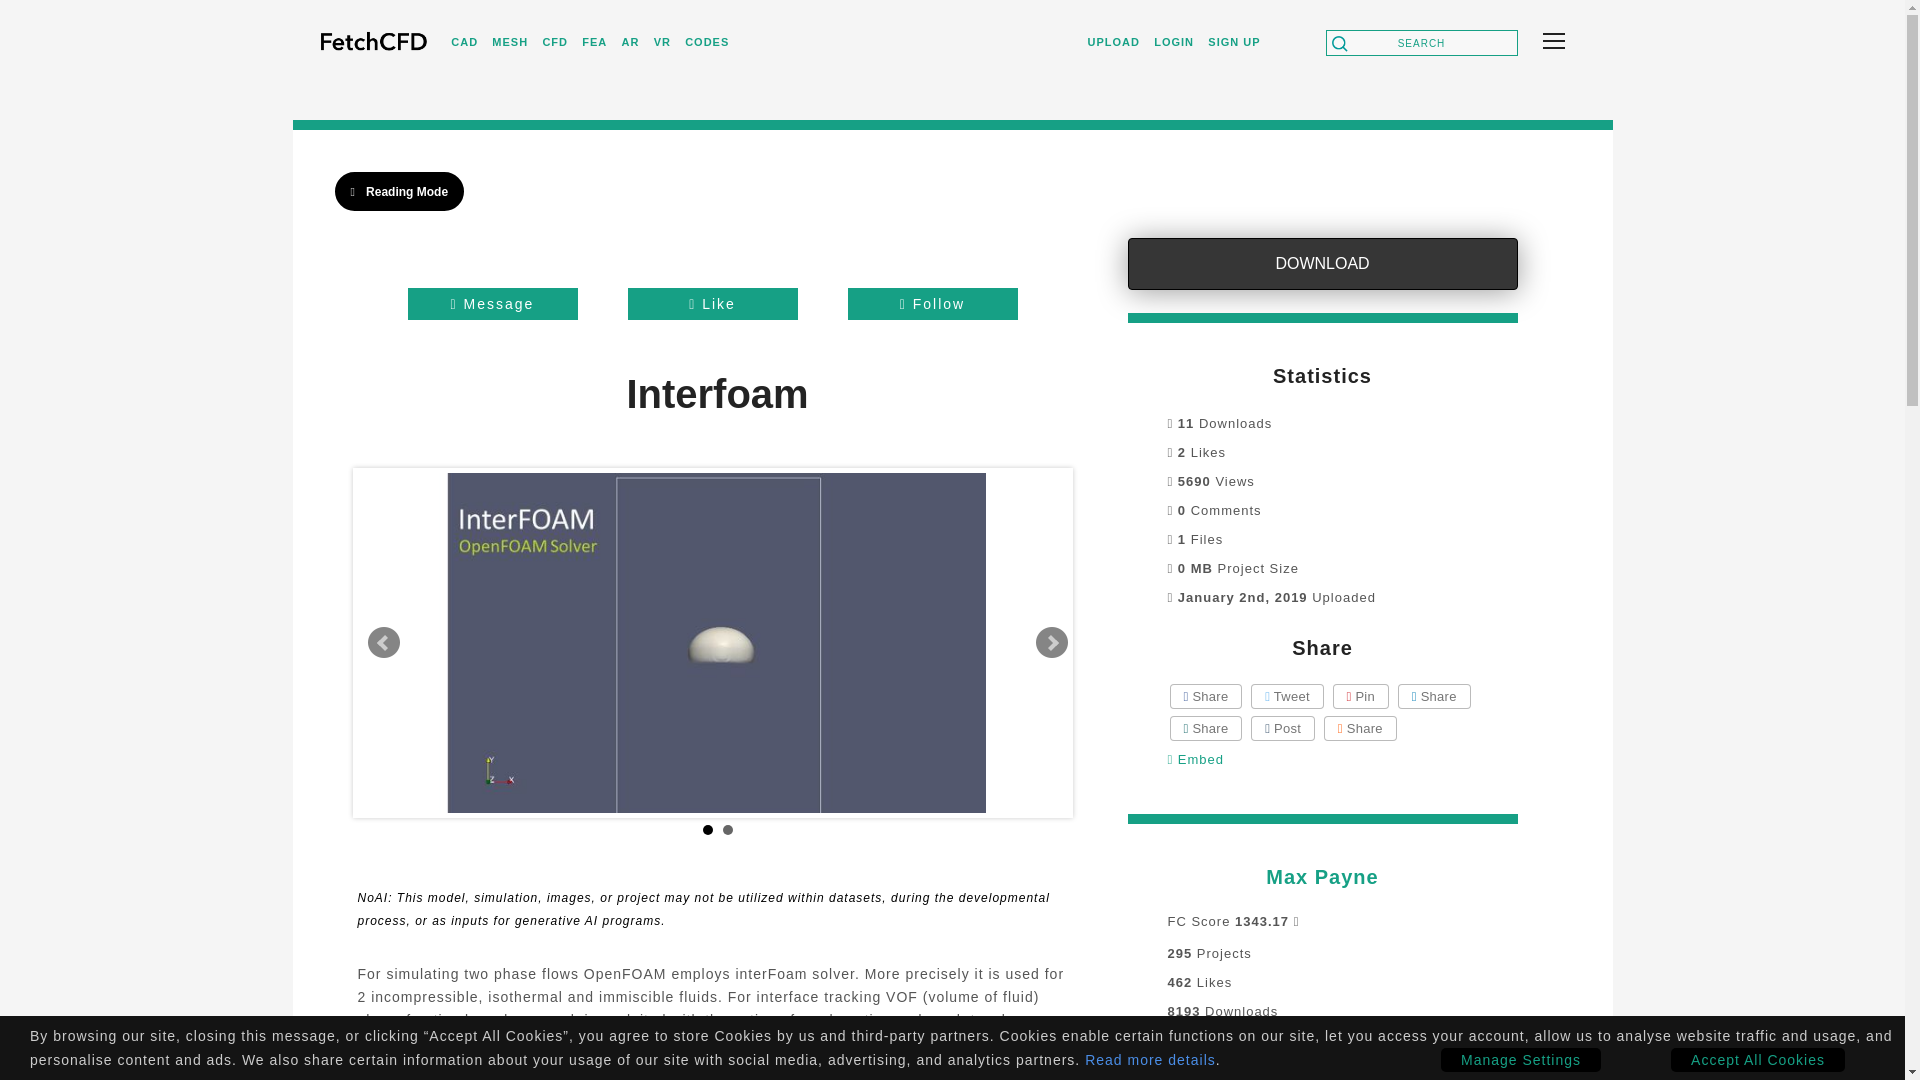 This screenshot has height=1080, width=1920. Describe the element at coordinates (1758, 1060) in the screenshot. I see `Accept All Cookies` at that location.